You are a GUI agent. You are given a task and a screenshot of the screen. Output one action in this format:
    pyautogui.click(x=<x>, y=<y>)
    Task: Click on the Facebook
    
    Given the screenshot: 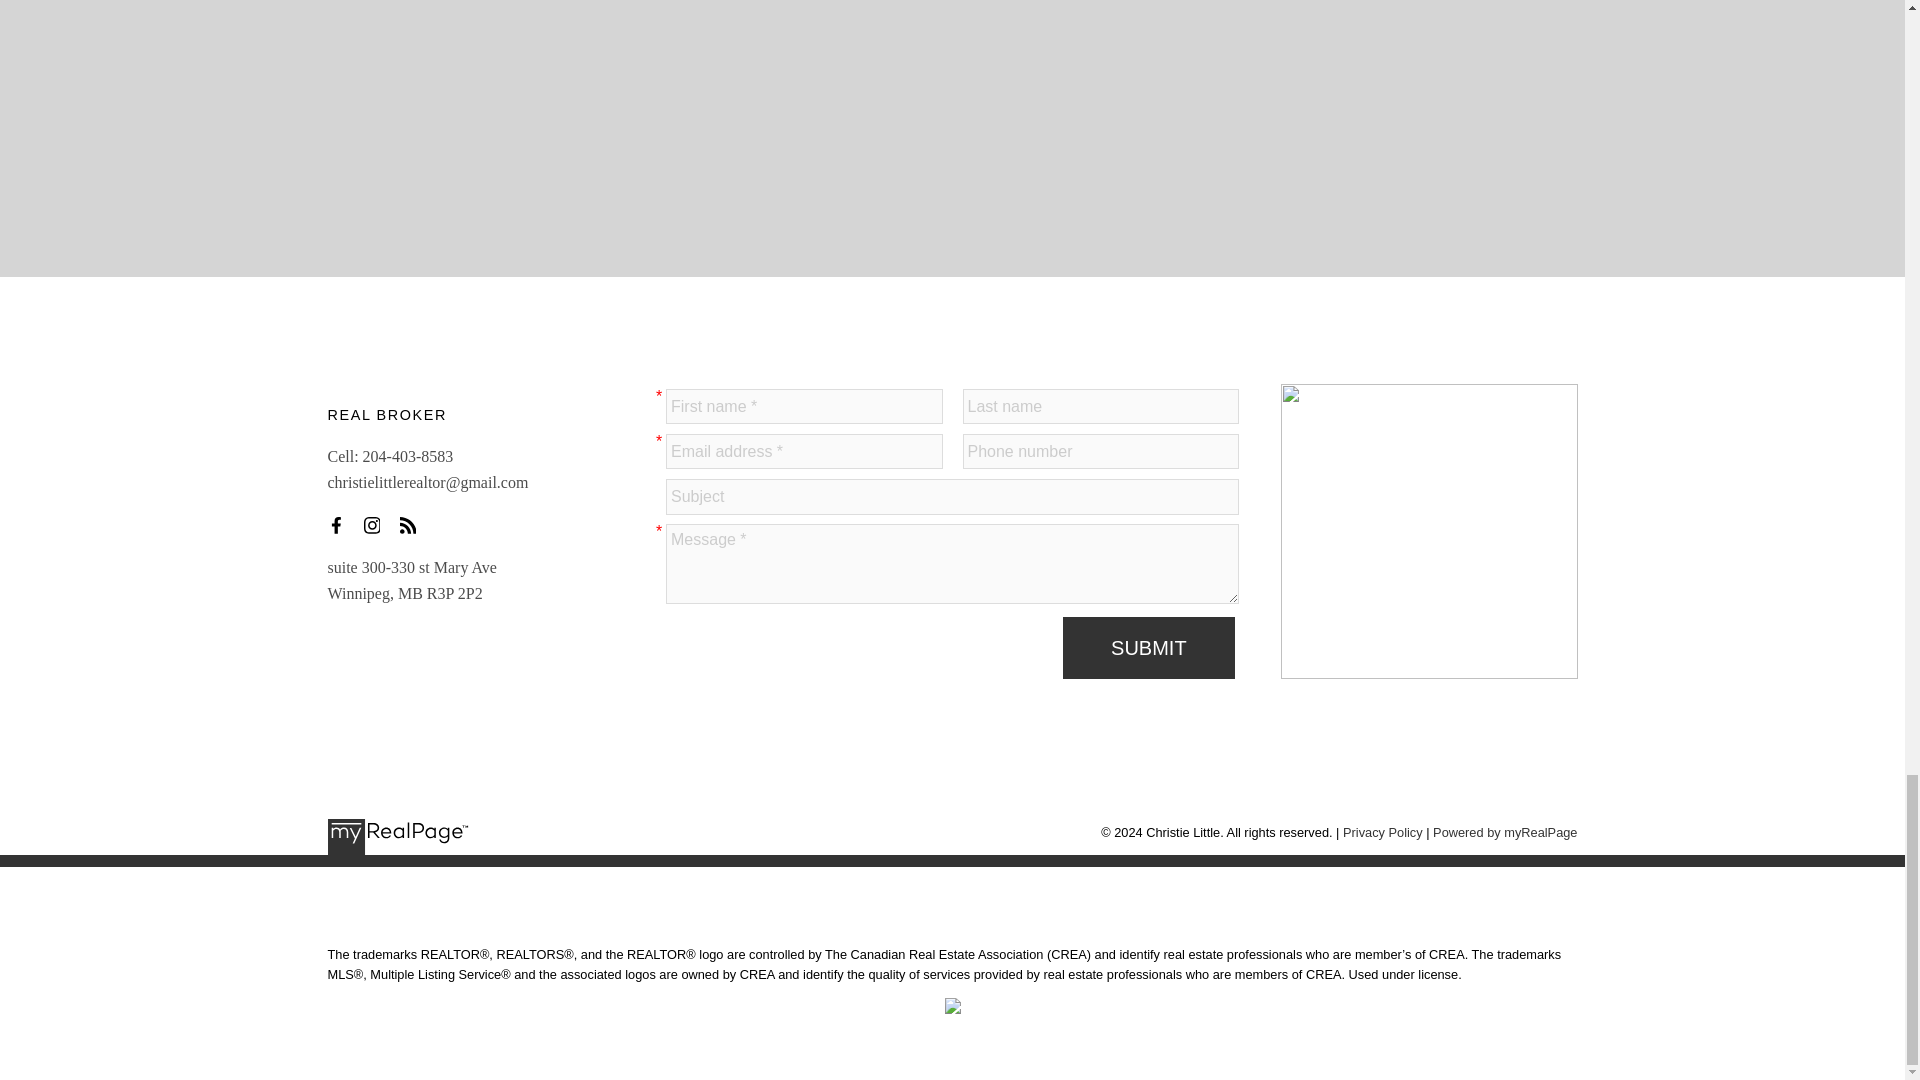 What is the action you would take?
    pyautogui.click(x=342, y=524)
    